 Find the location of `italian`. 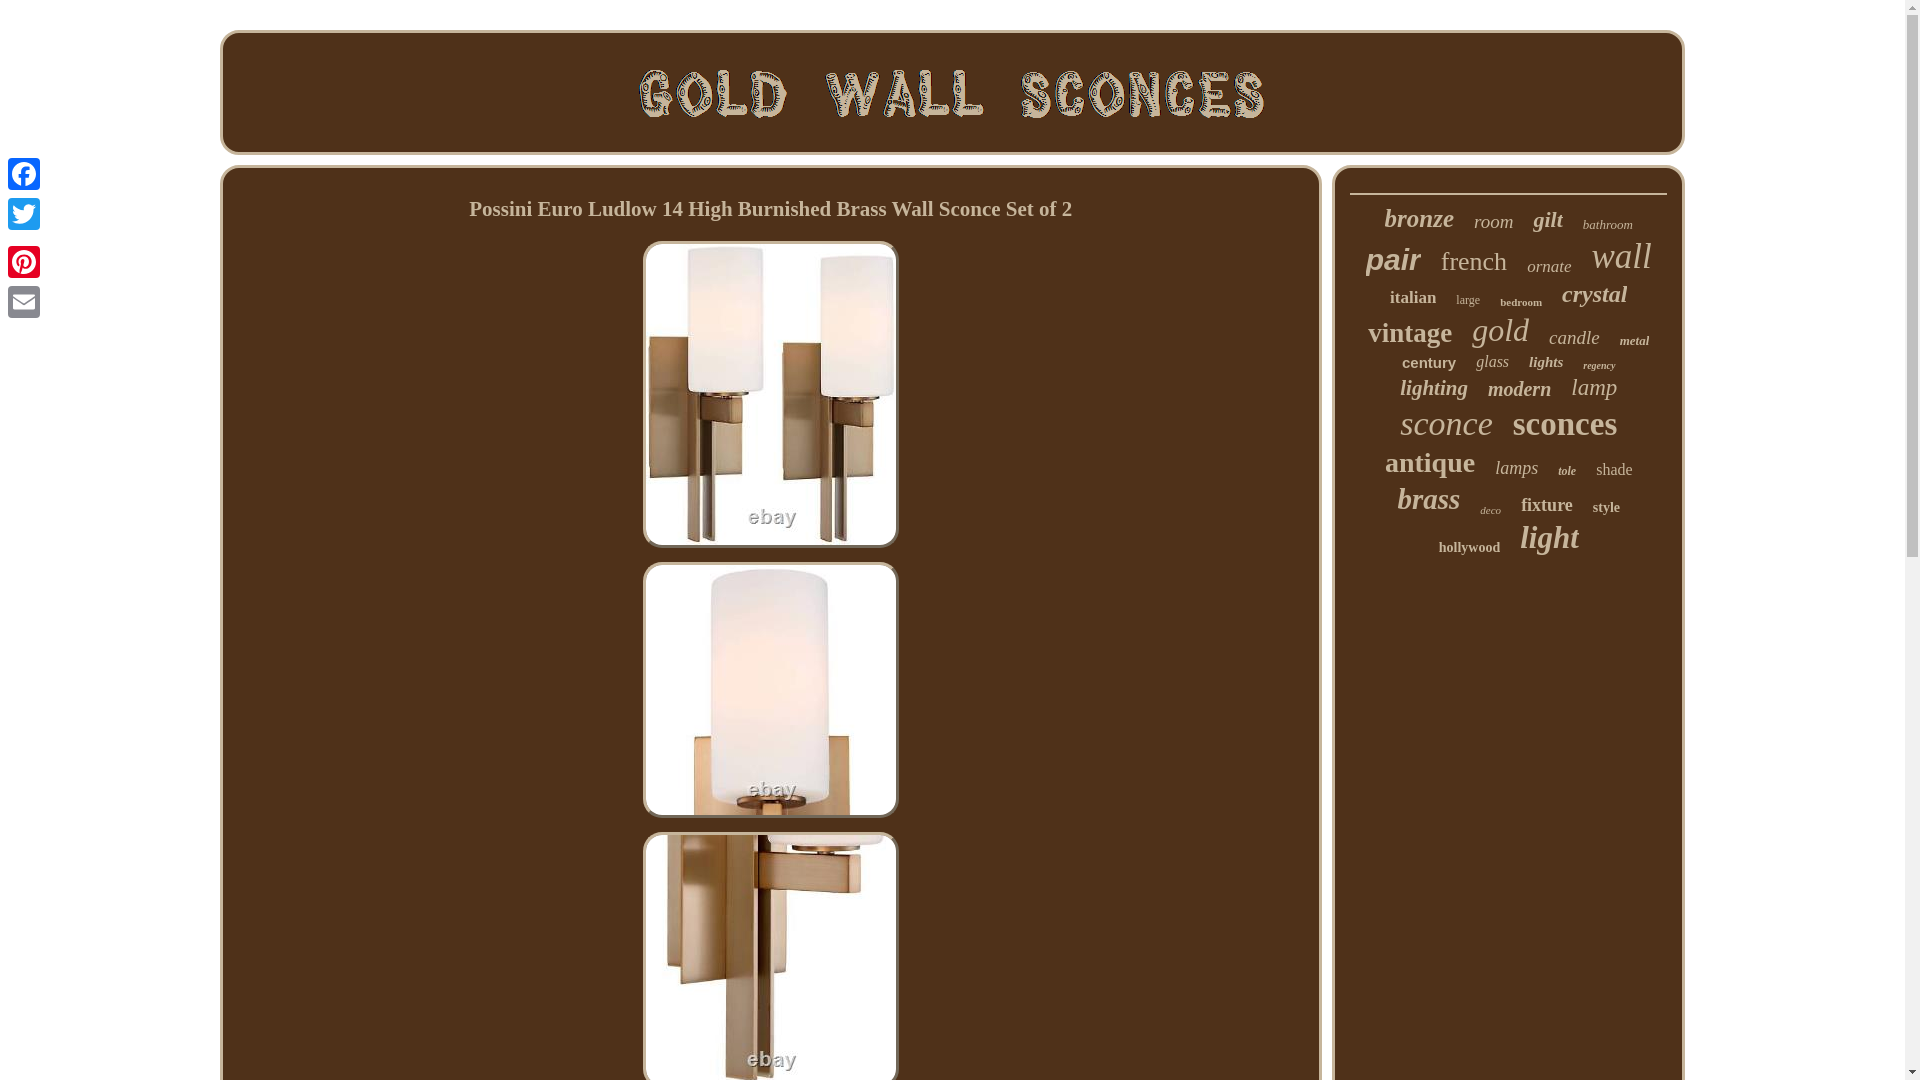

italian is located at coordinates (1413, 298).